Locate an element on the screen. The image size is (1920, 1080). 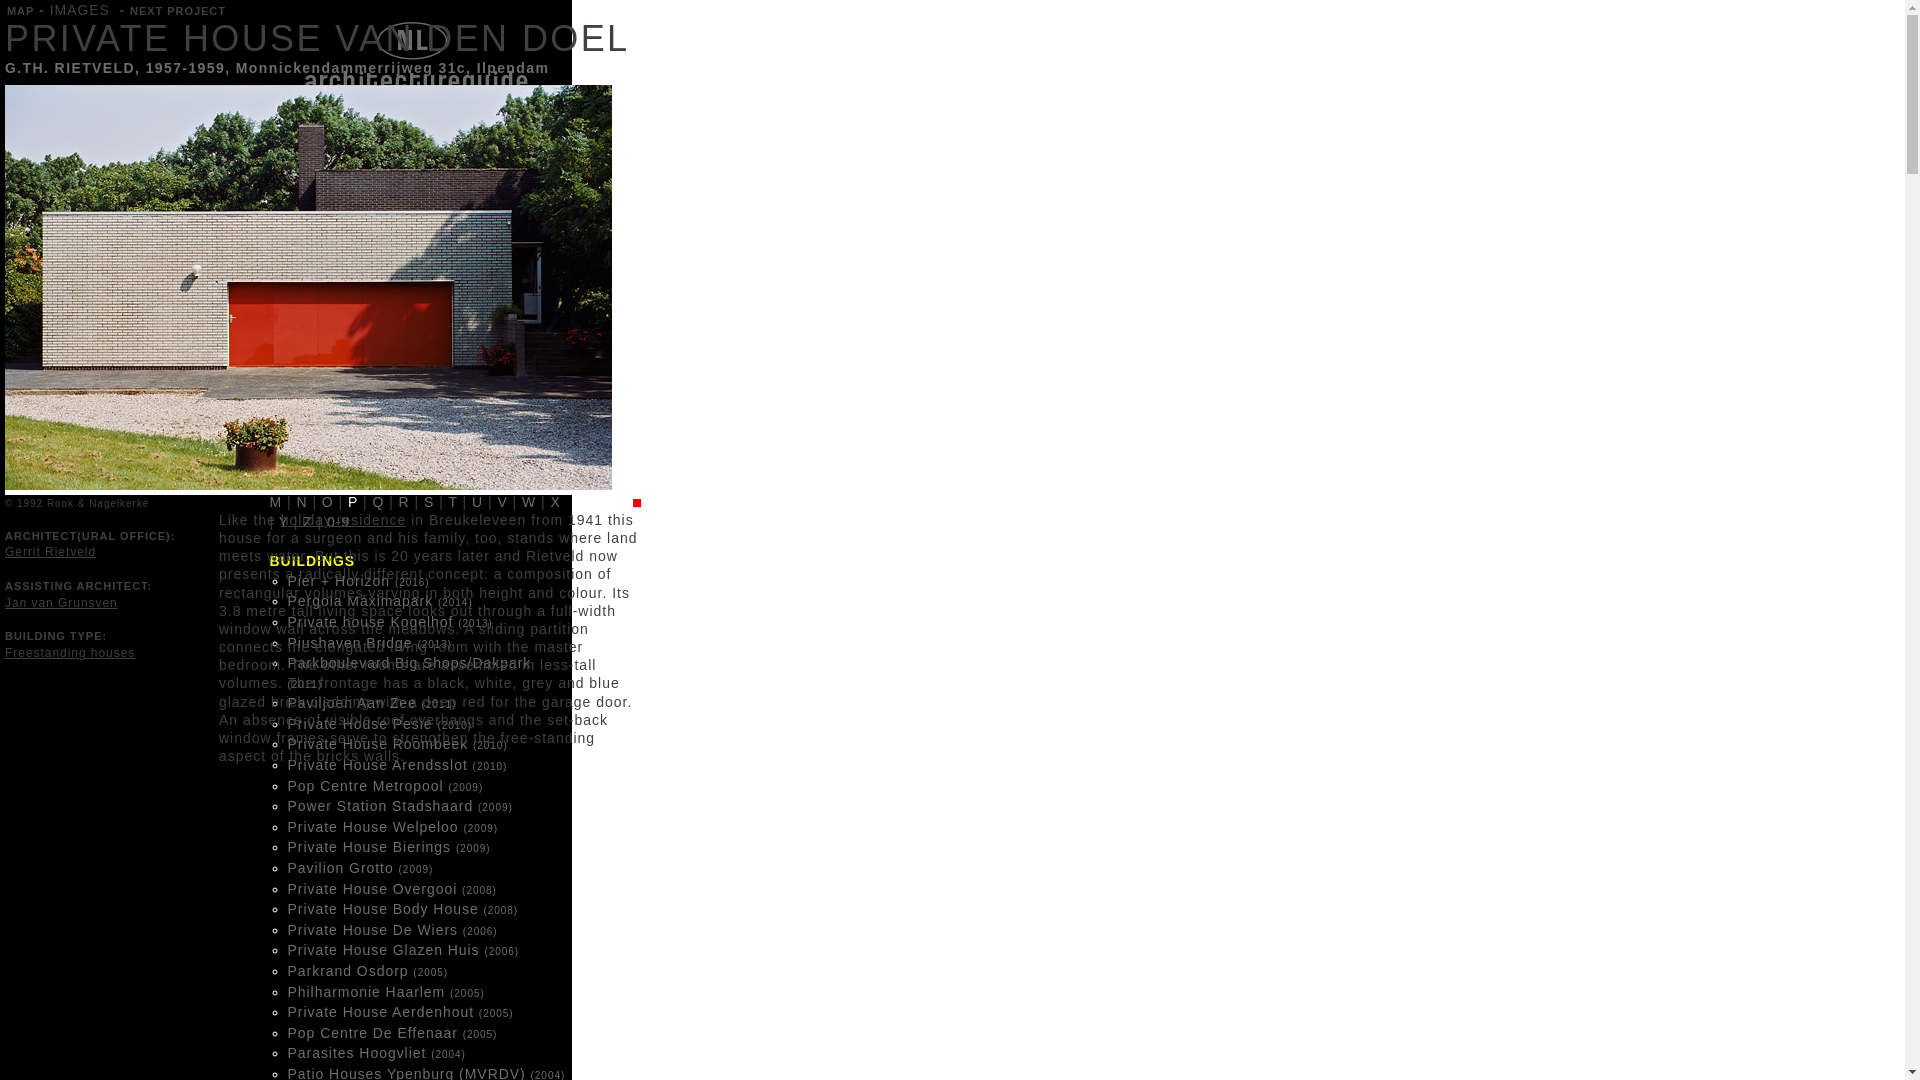
TOP 100 is located at coordinates (310, 322).